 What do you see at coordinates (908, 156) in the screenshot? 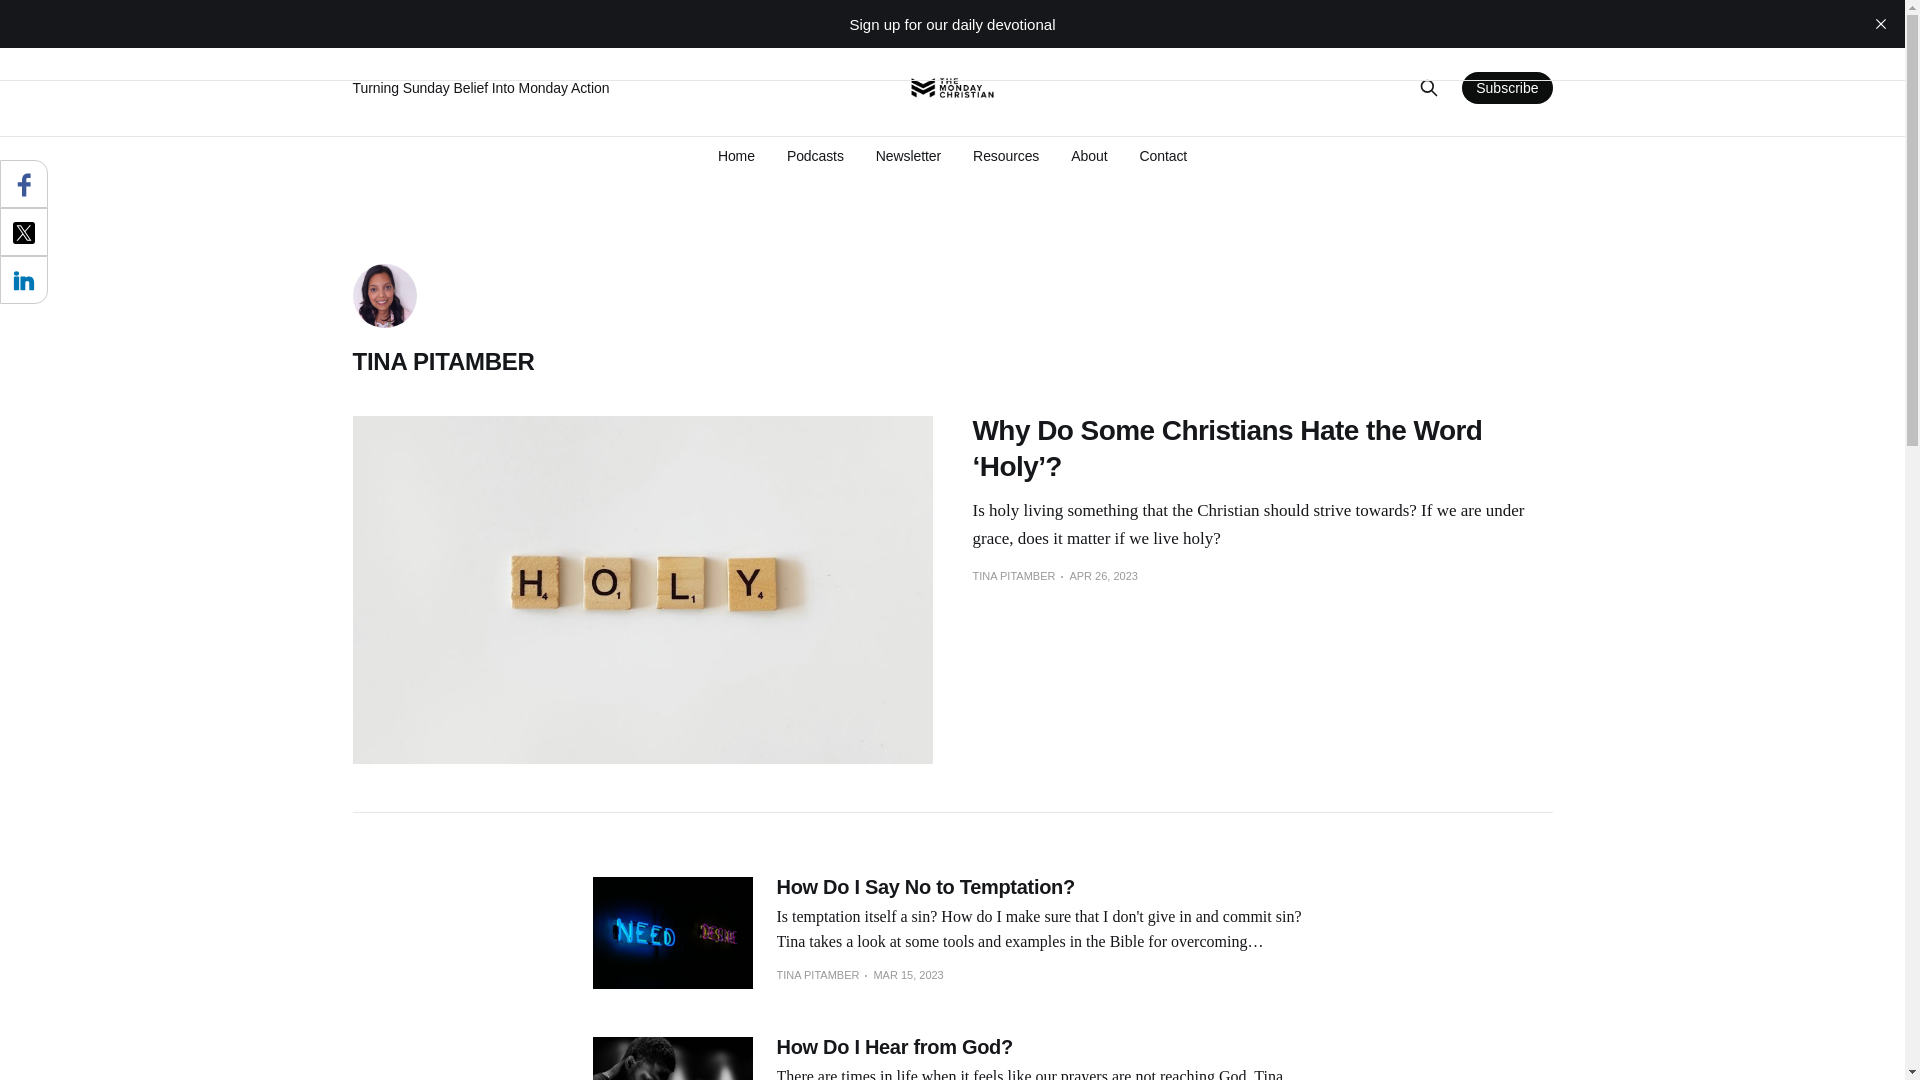
I see `Newsletter` at bounding box center [908, 156].